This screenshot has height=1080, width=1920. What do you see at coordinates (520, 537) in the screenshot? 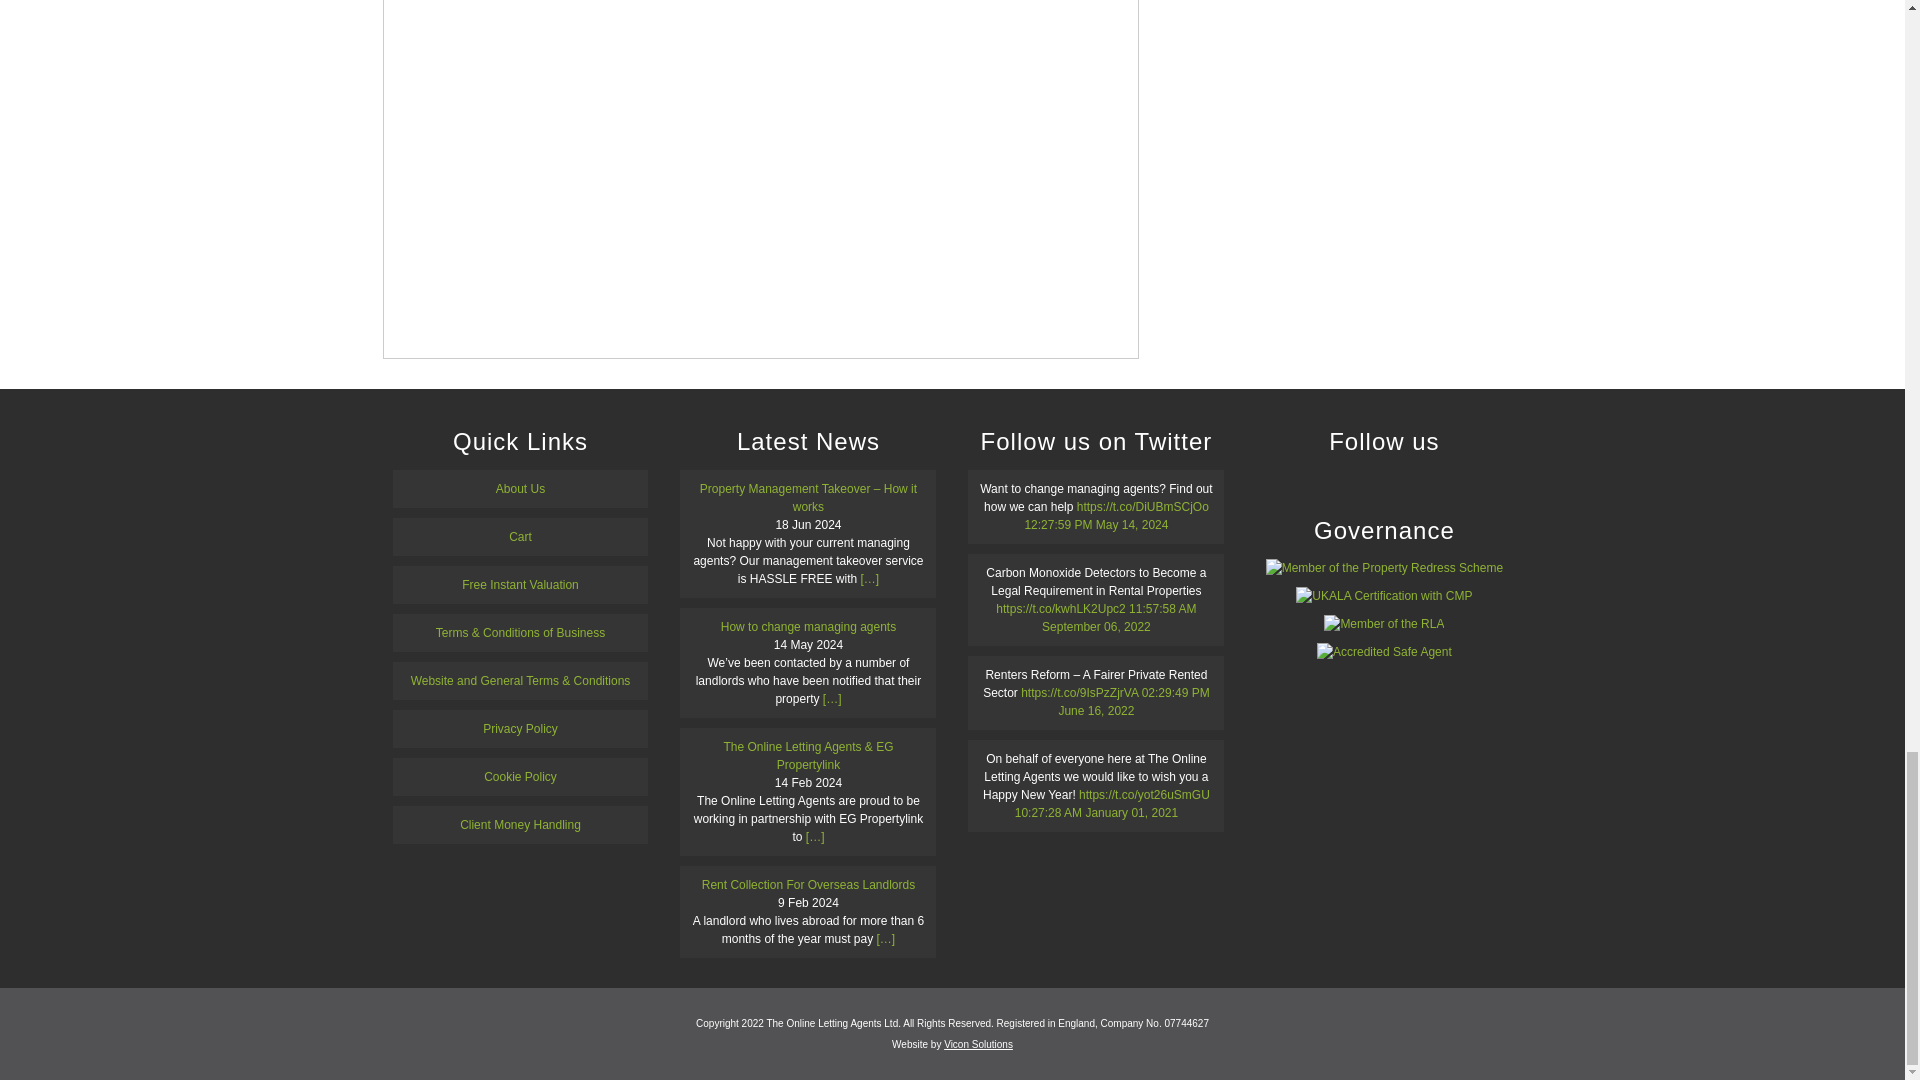
I see `Cart` at bounding box center [520, 537].